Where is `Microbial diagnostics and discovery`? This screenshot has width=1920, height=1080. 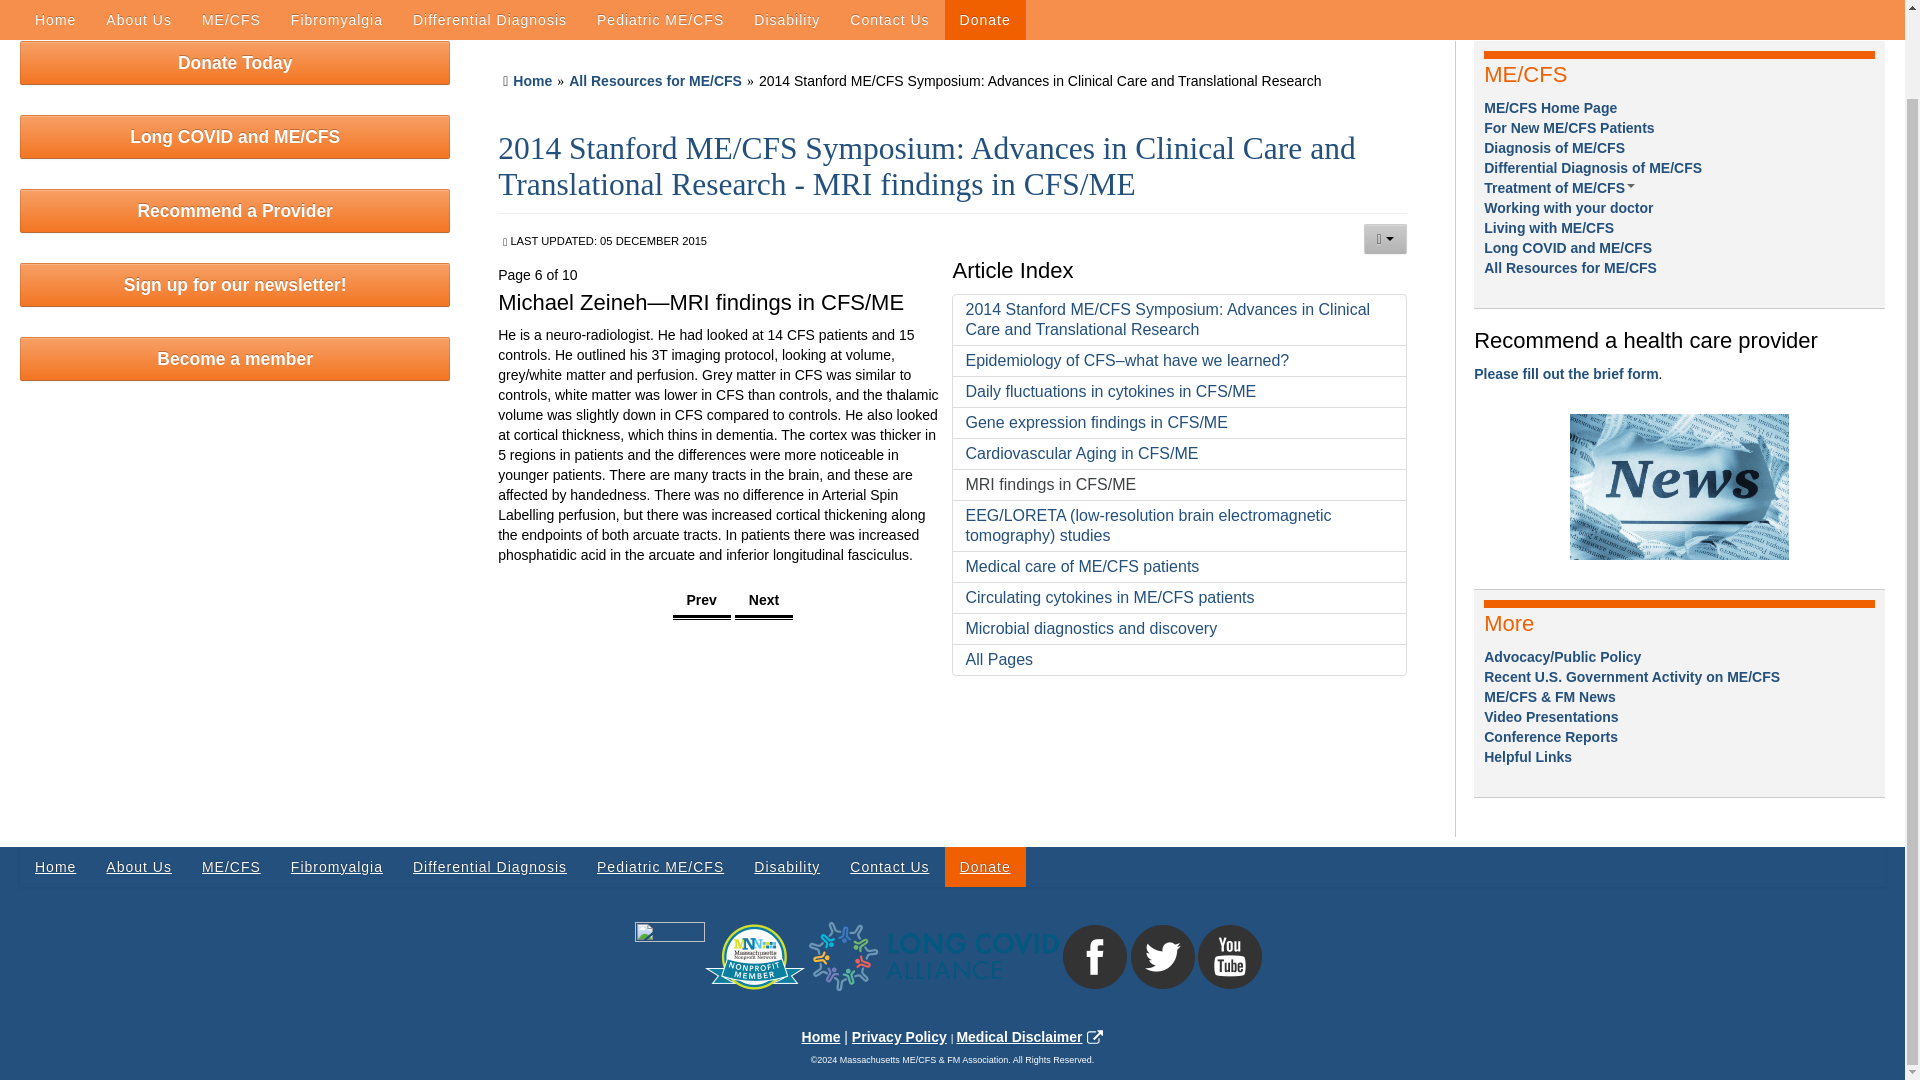
Microbial diagnostics and discovery is located at coordinates (1178, 628).